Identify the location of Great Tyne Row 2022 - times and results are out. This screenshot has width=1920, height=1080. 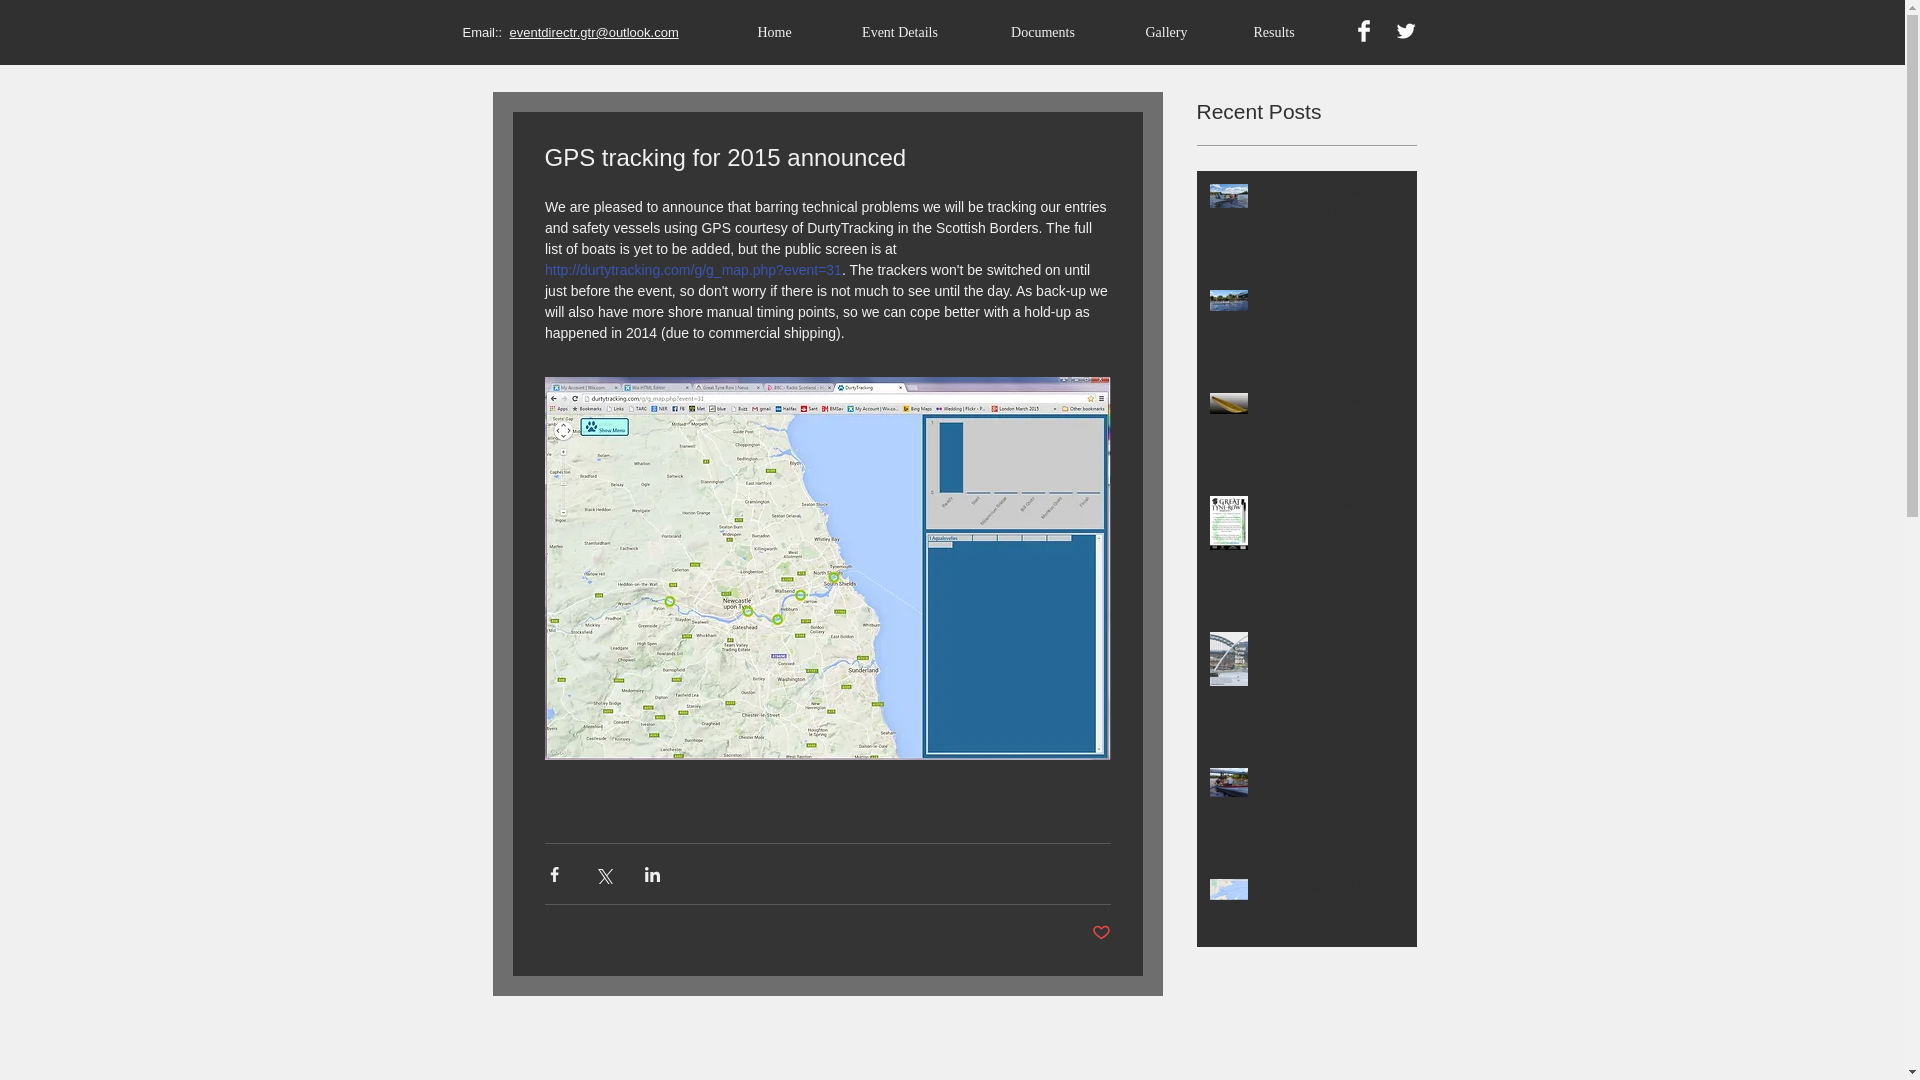
(1331, 216).